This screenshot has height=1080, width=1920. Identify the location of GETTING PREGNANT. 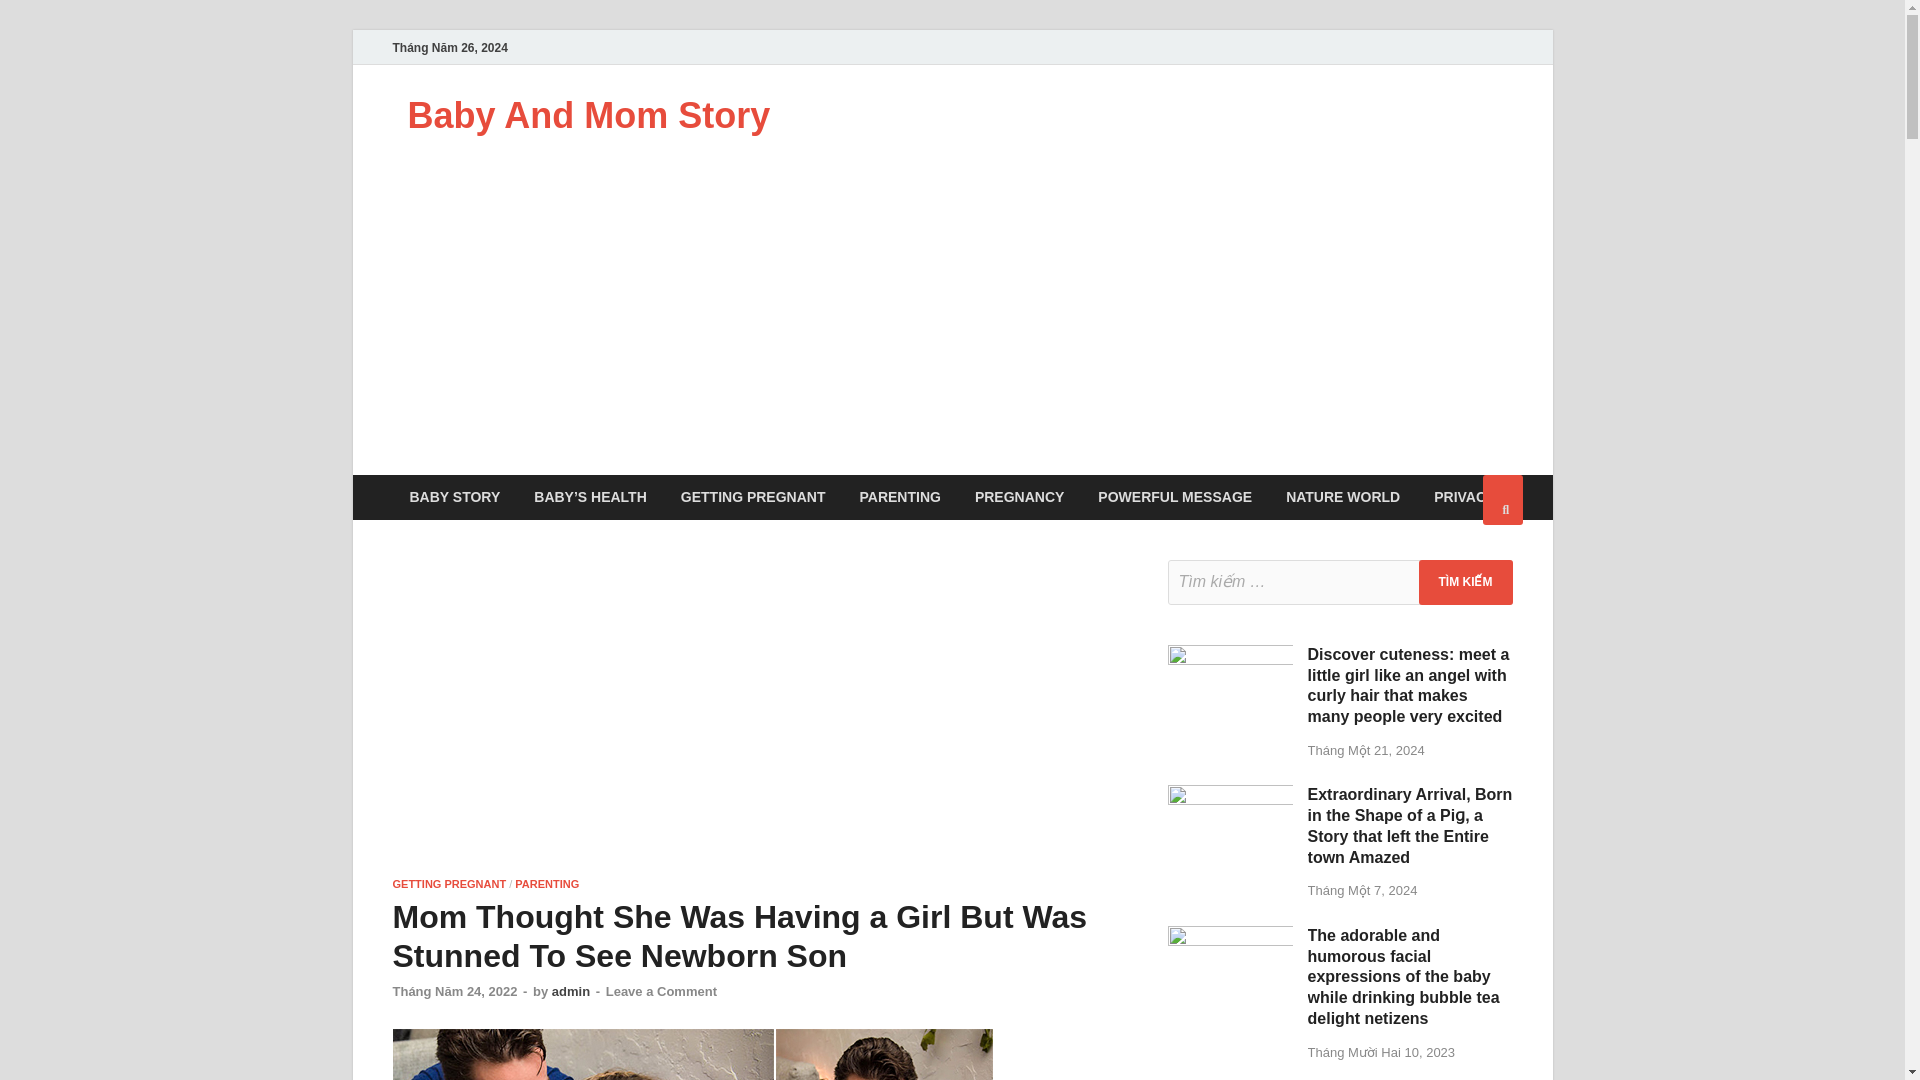
(753, 497).